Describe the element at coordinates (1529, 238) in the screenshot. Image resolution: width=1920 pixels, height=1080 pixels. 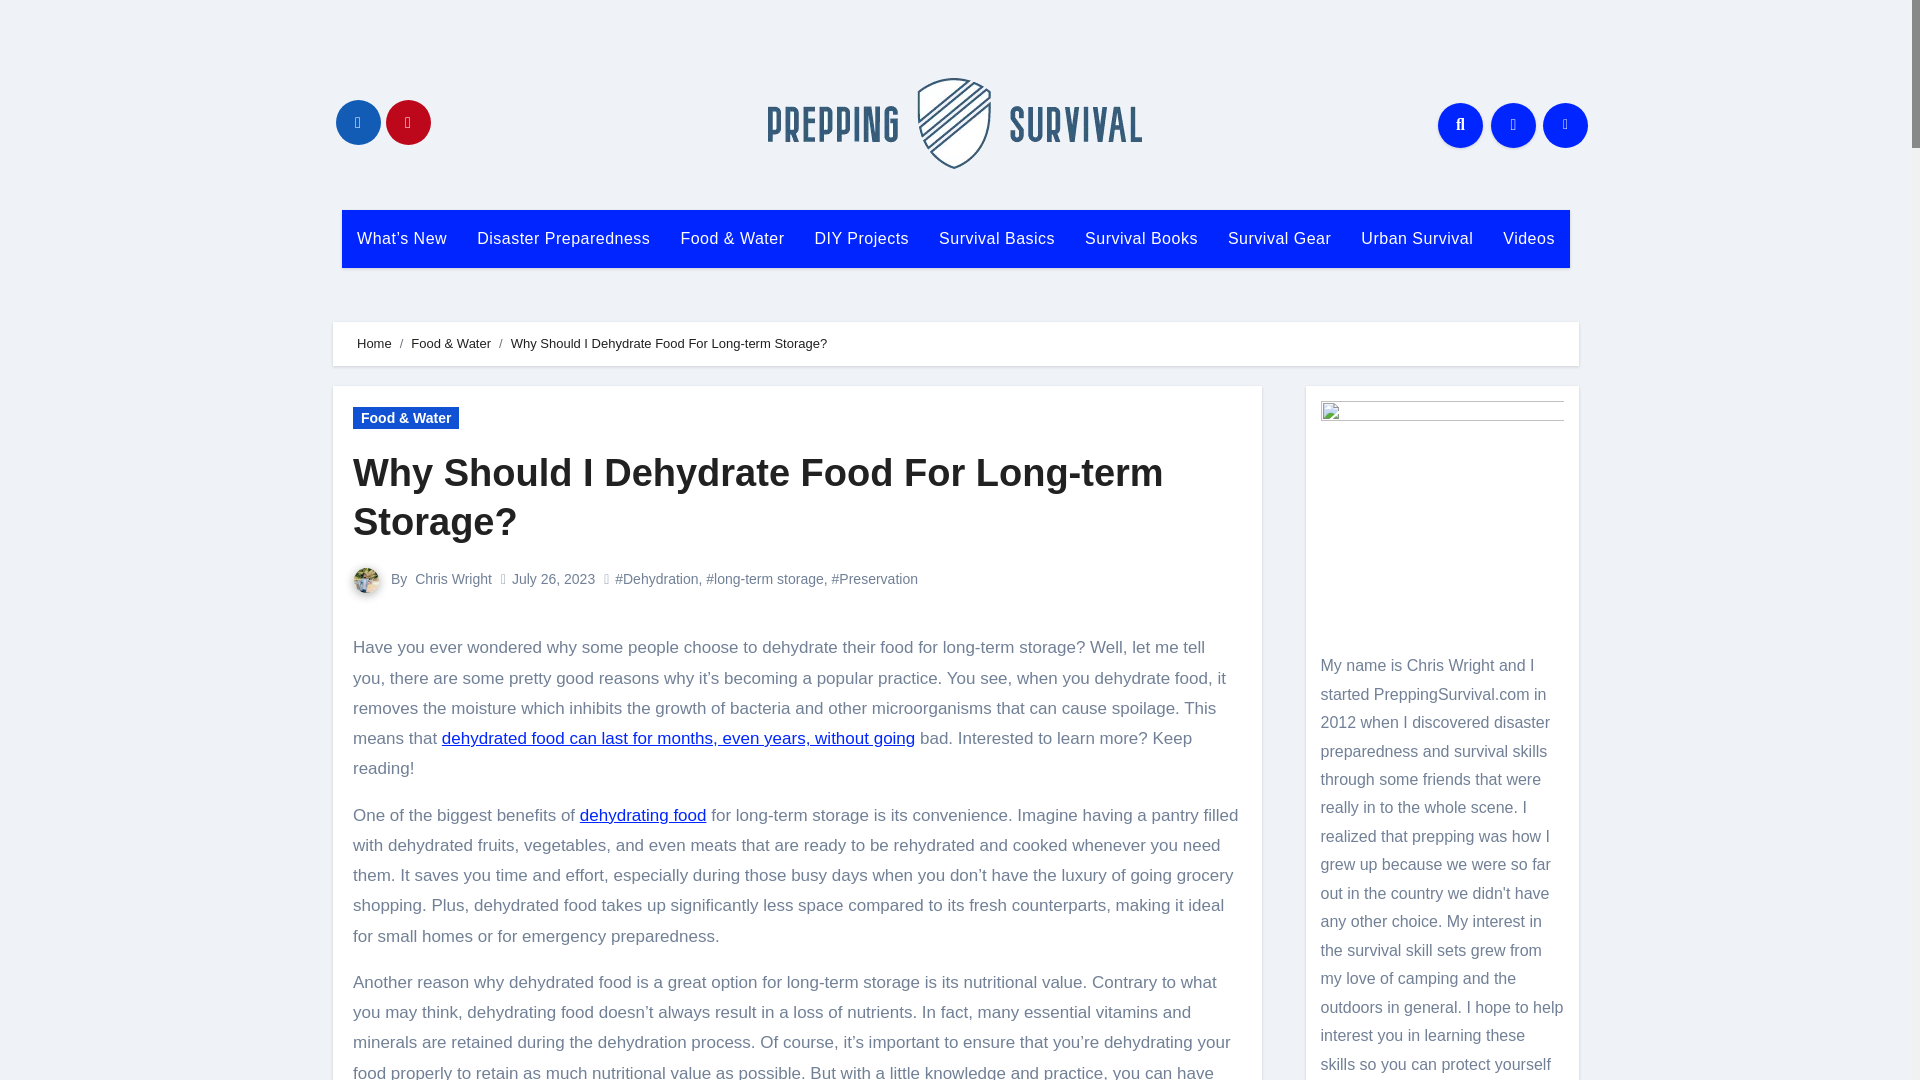
I see `Videos` at that location.